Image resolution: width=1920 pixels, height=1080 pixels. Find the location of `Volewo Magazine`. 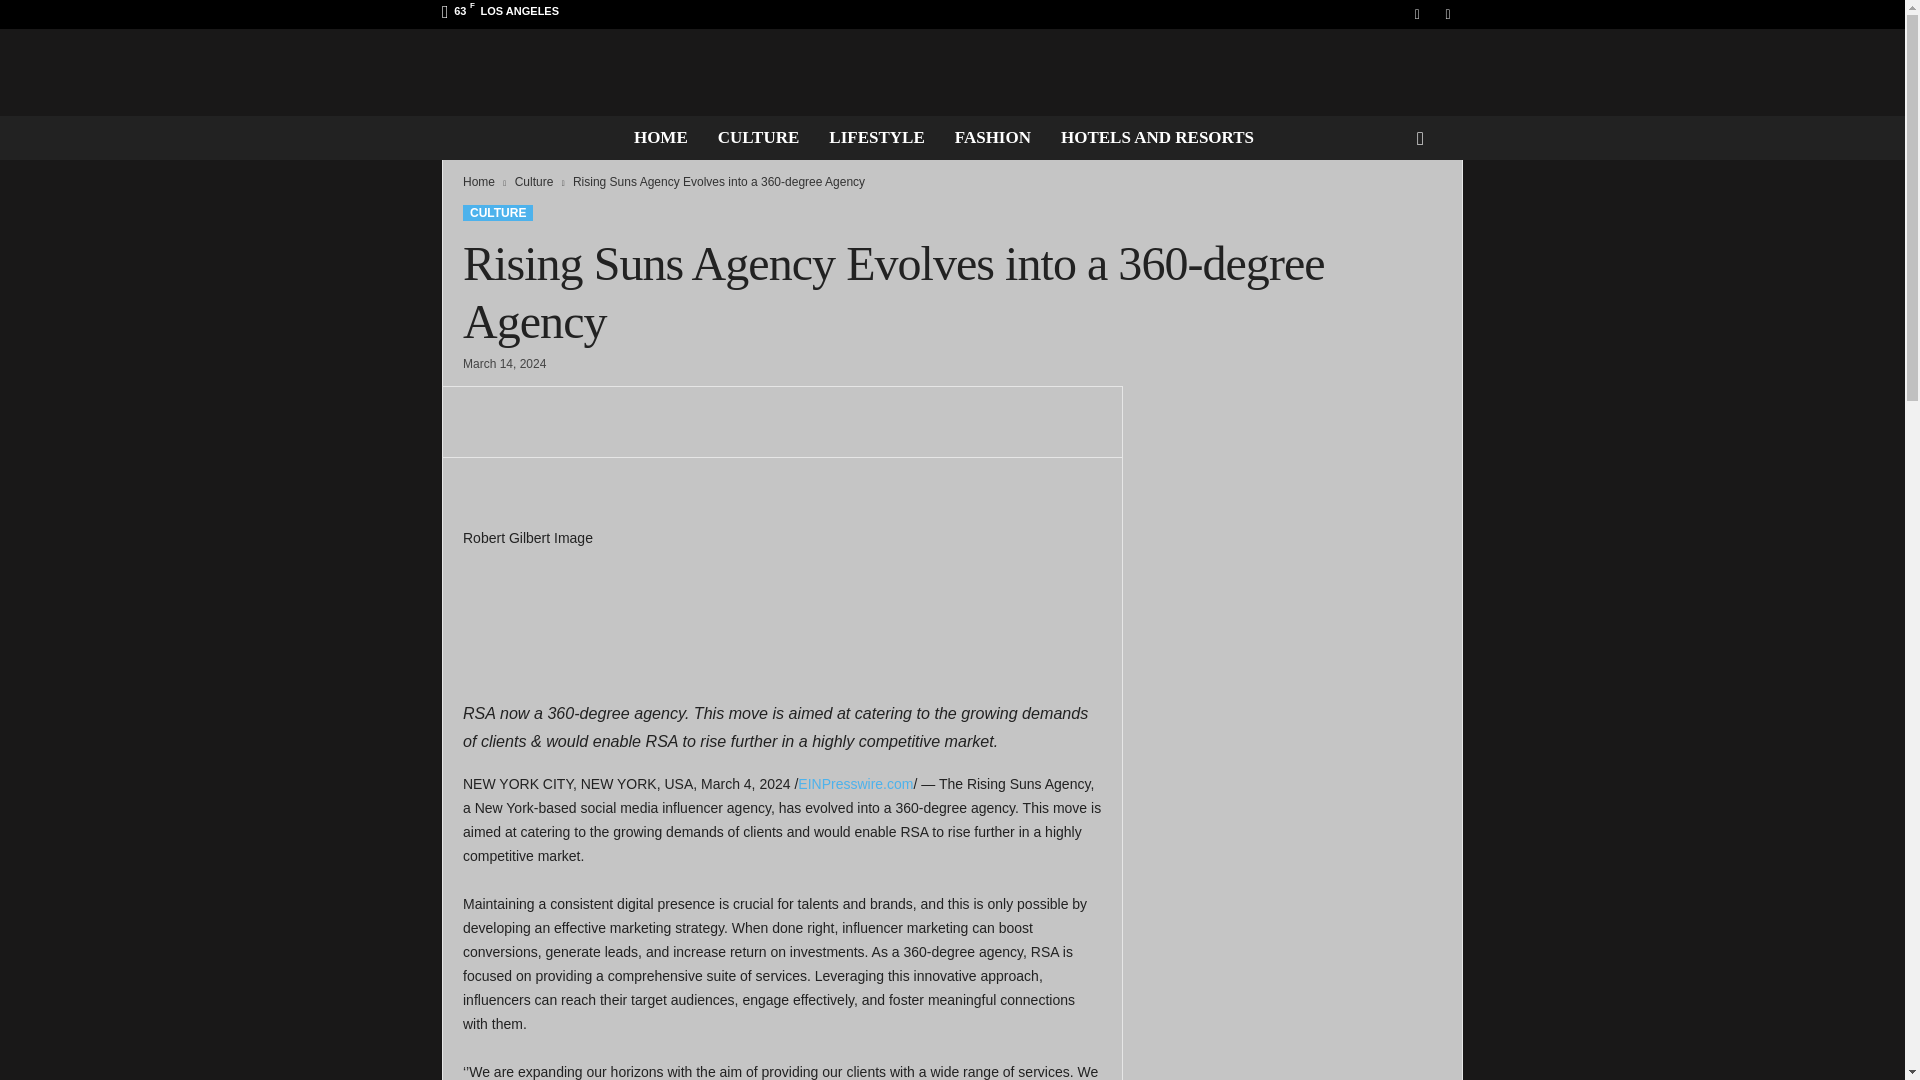

Volewo Magazine is located at coordinates (952, 72).